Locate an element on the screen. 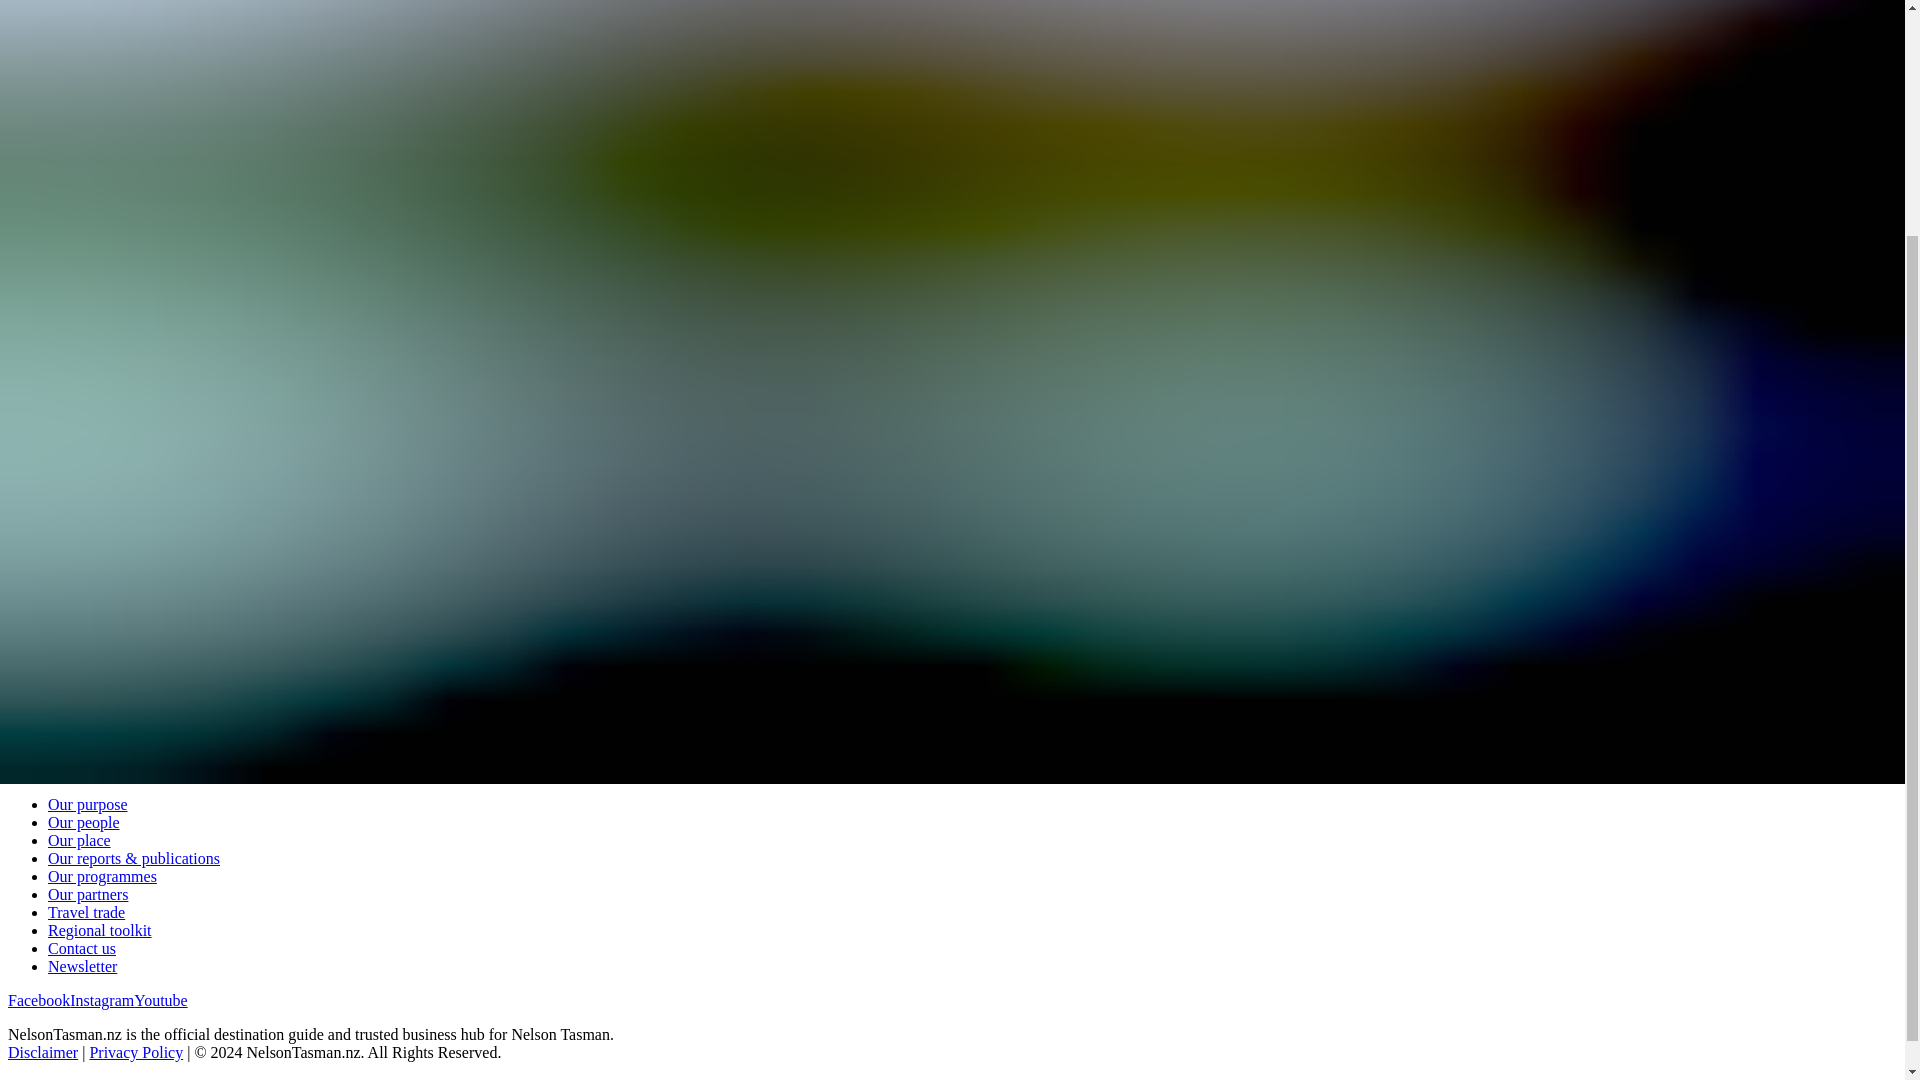 This screenshot has height=1080, width=1920. Major events is located at coordinates (90, 673).